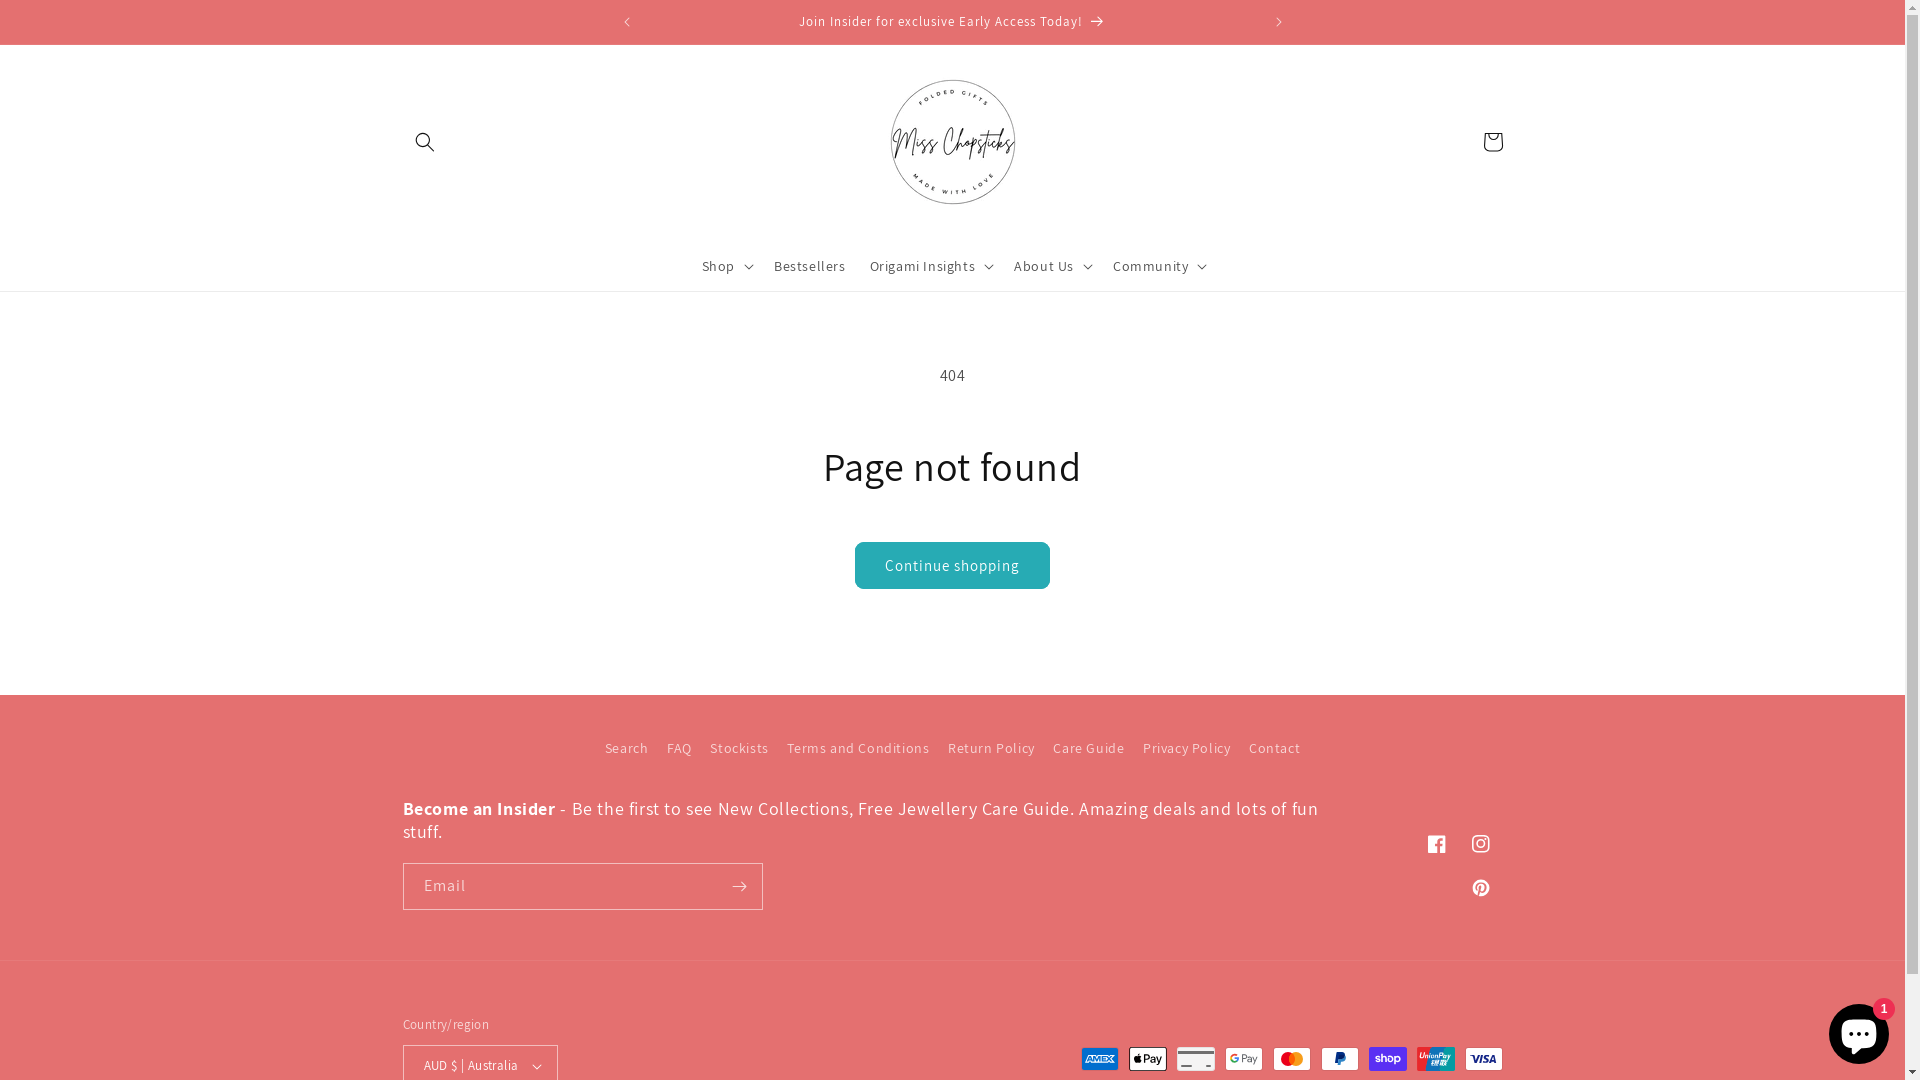  I want to click on Cart, so click(1492, 142).